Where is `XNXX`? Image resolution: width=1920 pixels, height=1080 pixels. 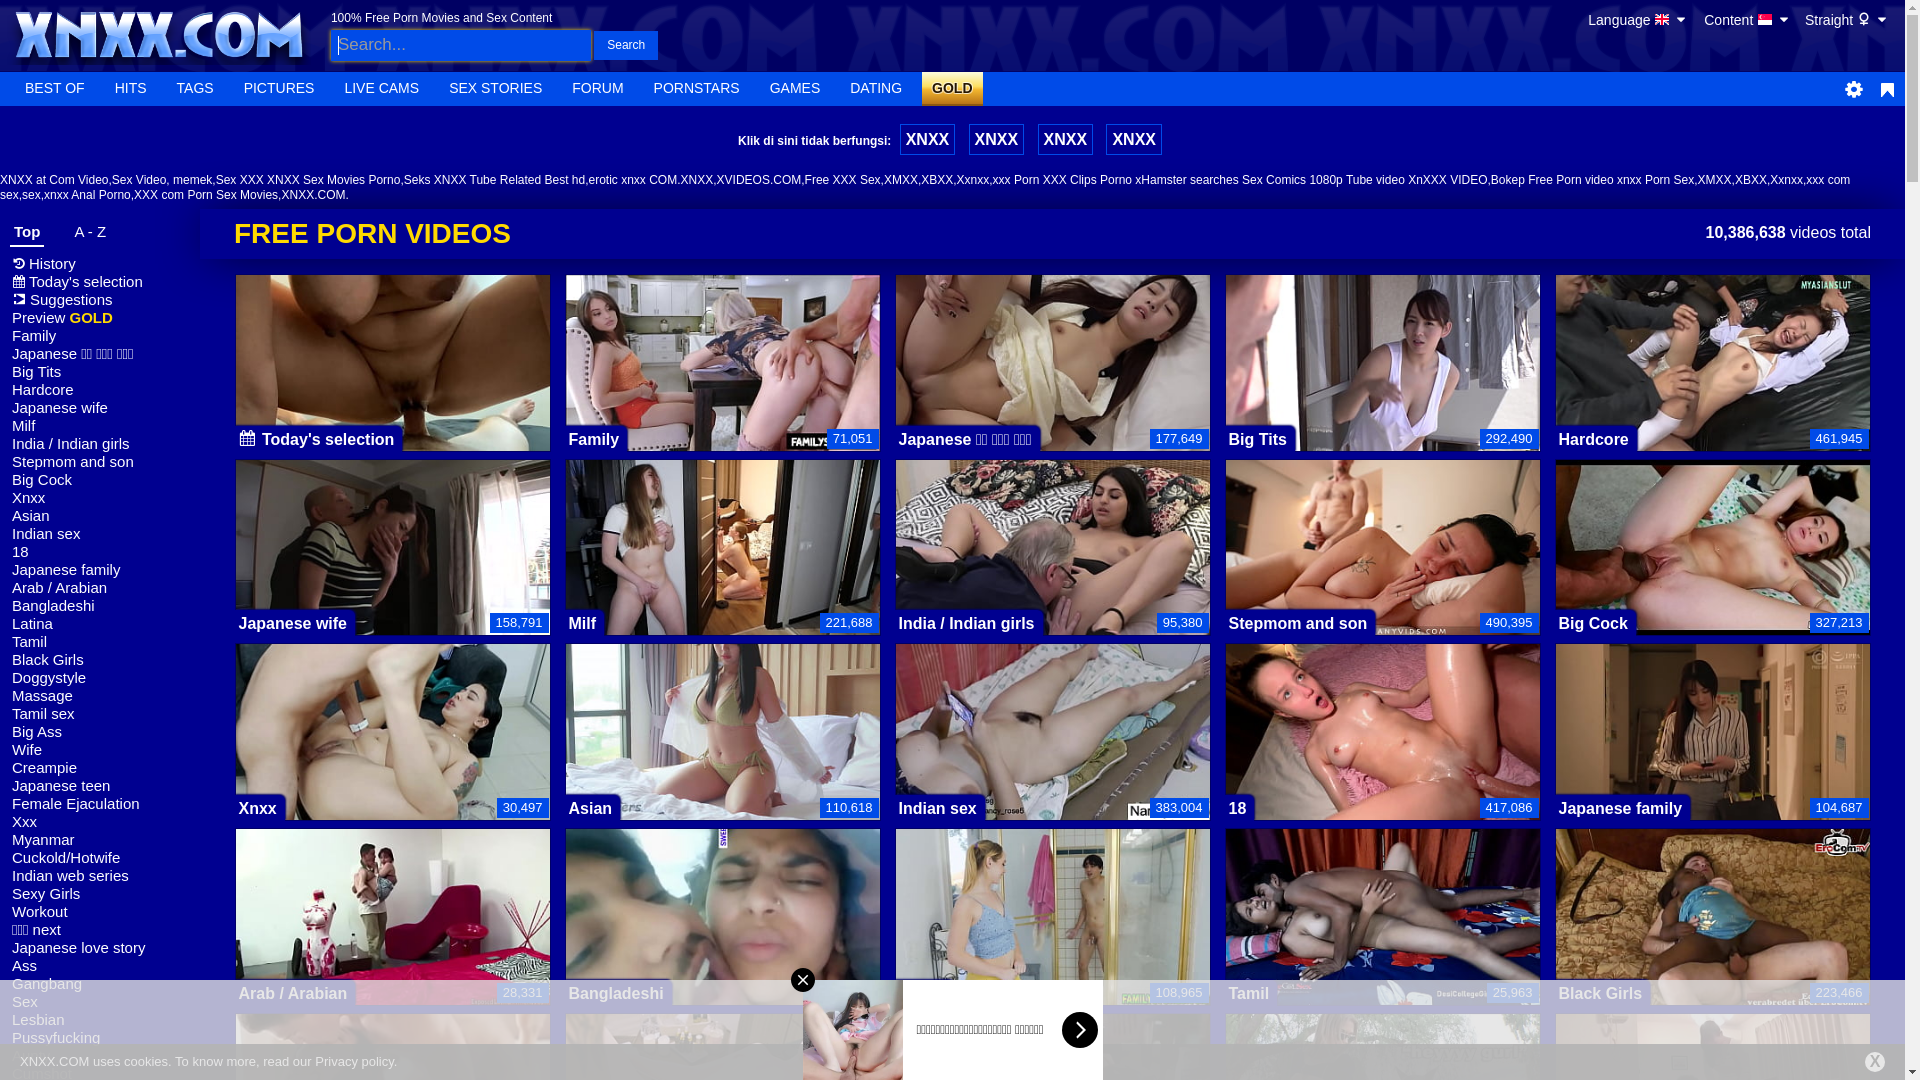
XNXX is located at coordinates (928, 140).